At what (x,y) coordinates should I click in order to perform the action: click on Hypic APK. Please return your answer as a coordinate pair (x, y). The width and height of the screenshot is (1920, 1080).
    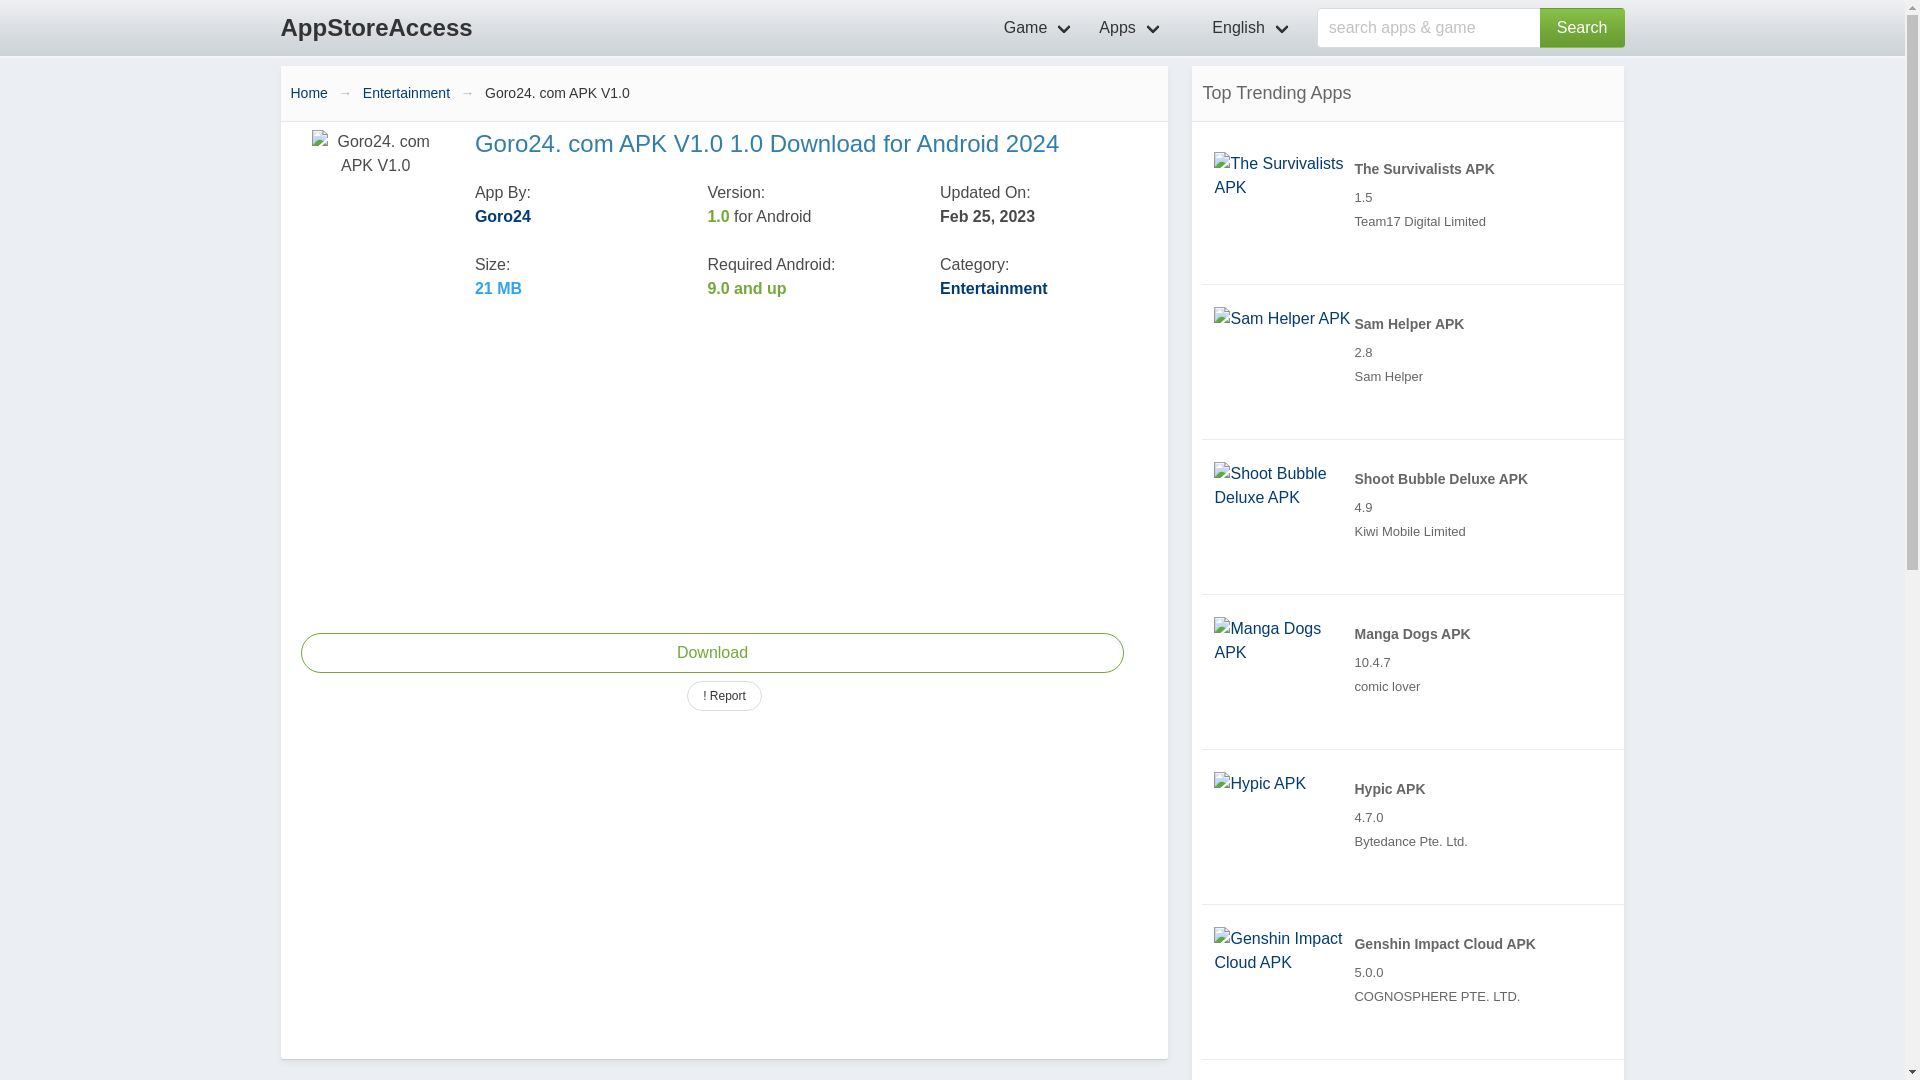
    Looking at the image, I should click on (1418, 827).